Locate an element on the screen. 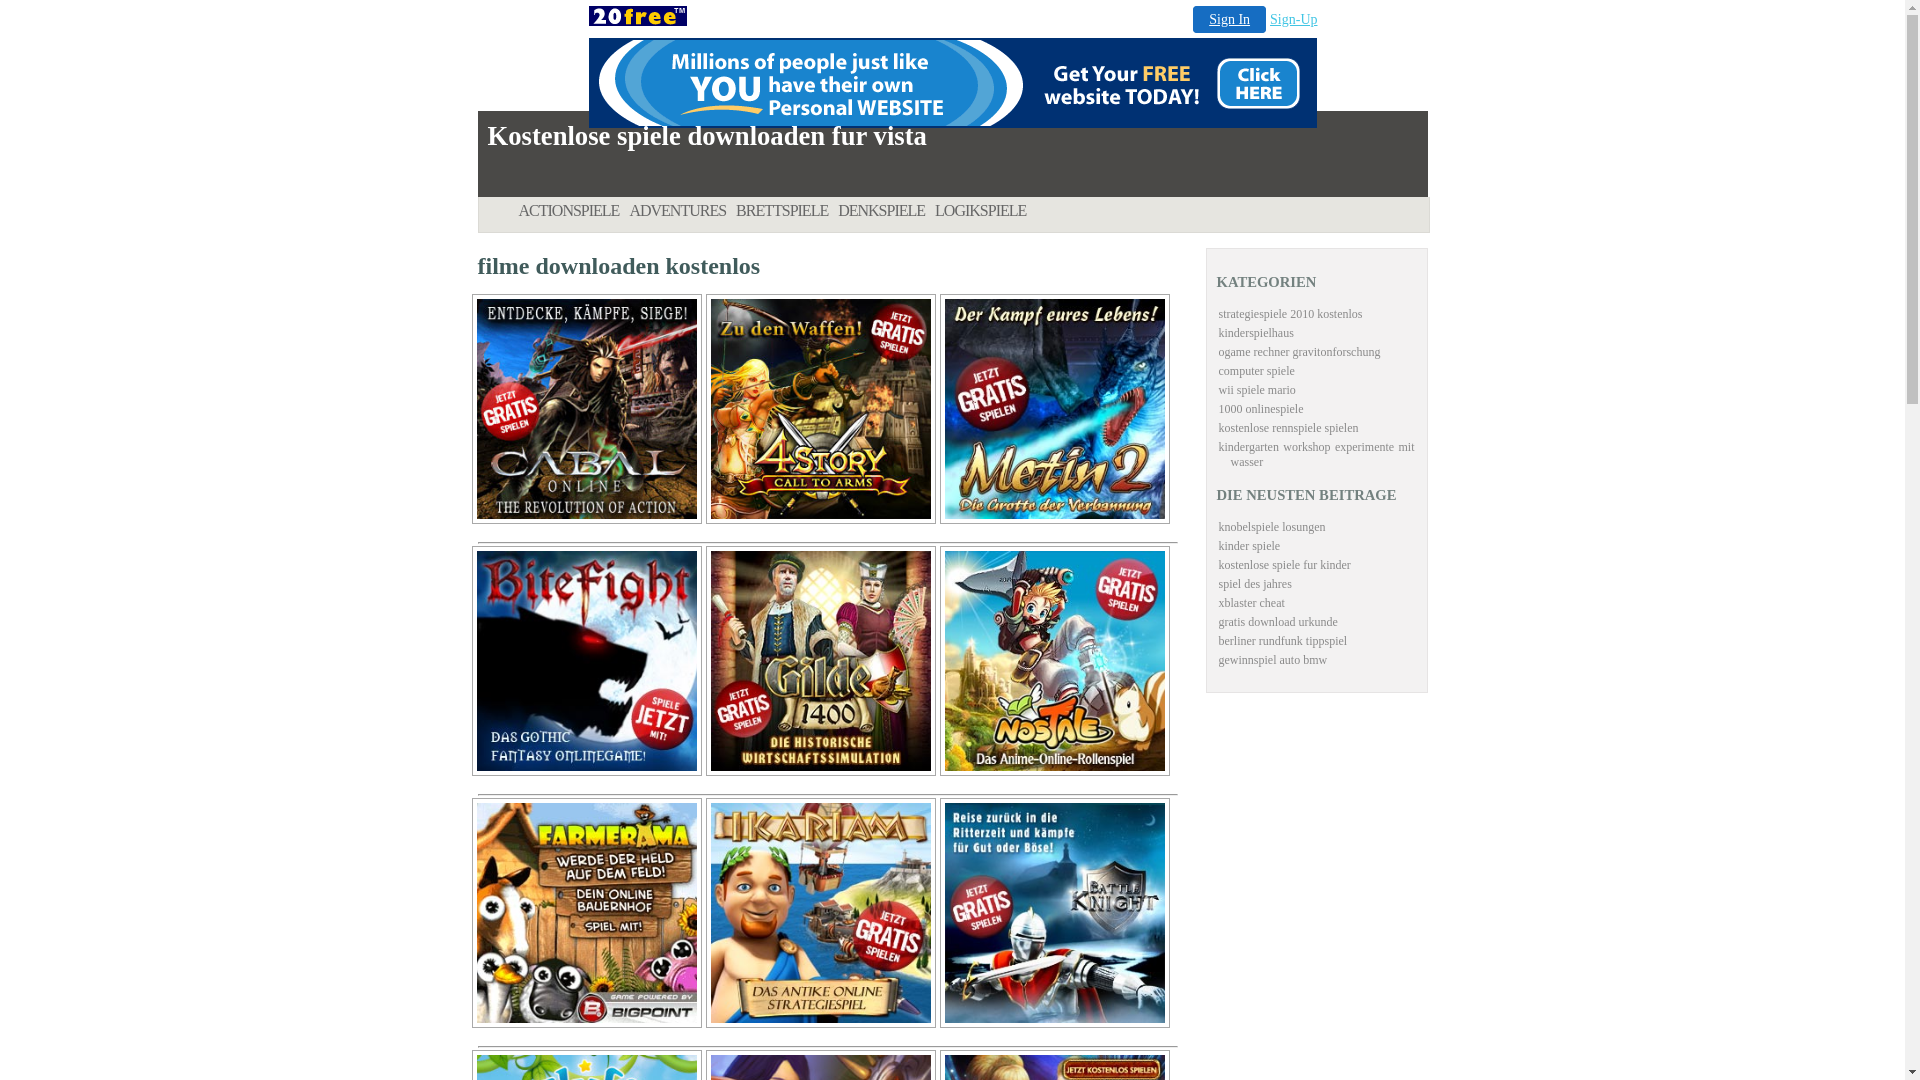  Sign In is located at coordinates (1230, 20).